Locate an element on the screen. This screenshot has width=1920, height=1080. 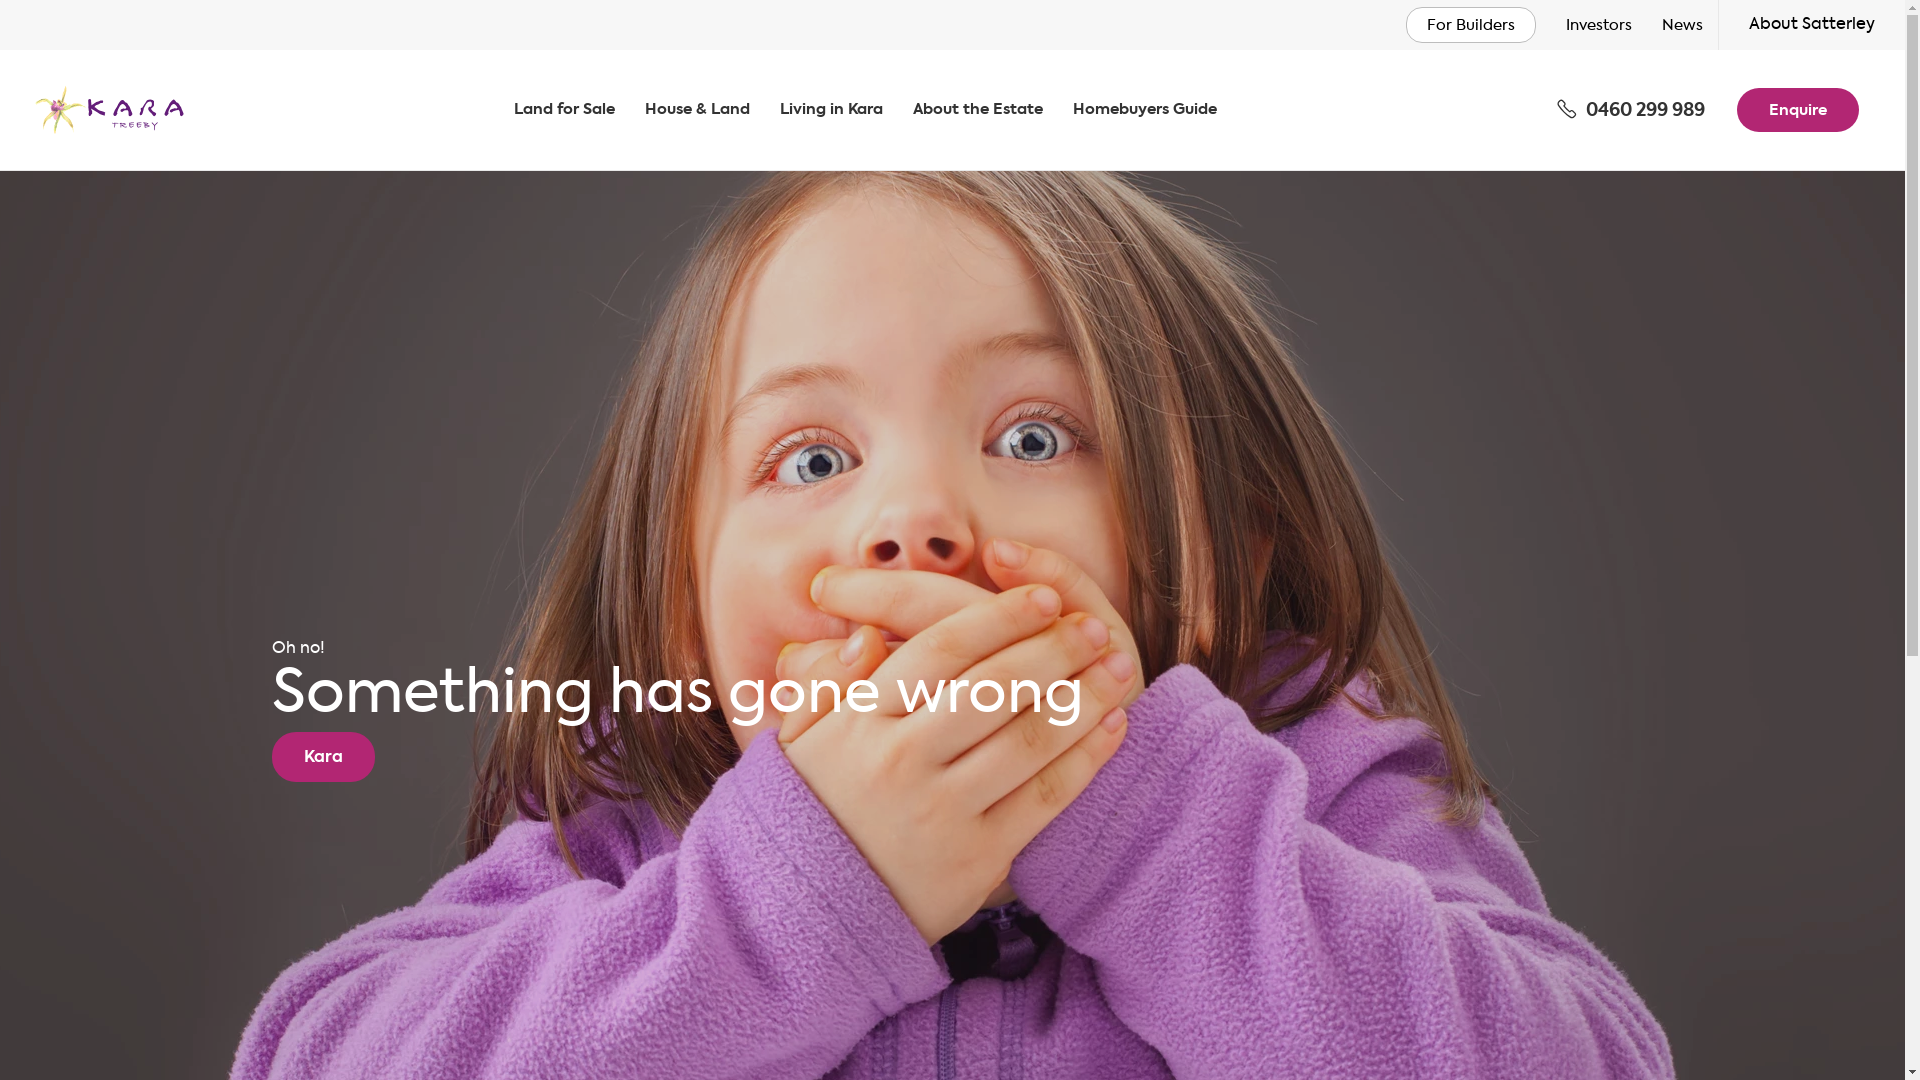
Homebuyers Guide is located at coordinates (1145, 110).